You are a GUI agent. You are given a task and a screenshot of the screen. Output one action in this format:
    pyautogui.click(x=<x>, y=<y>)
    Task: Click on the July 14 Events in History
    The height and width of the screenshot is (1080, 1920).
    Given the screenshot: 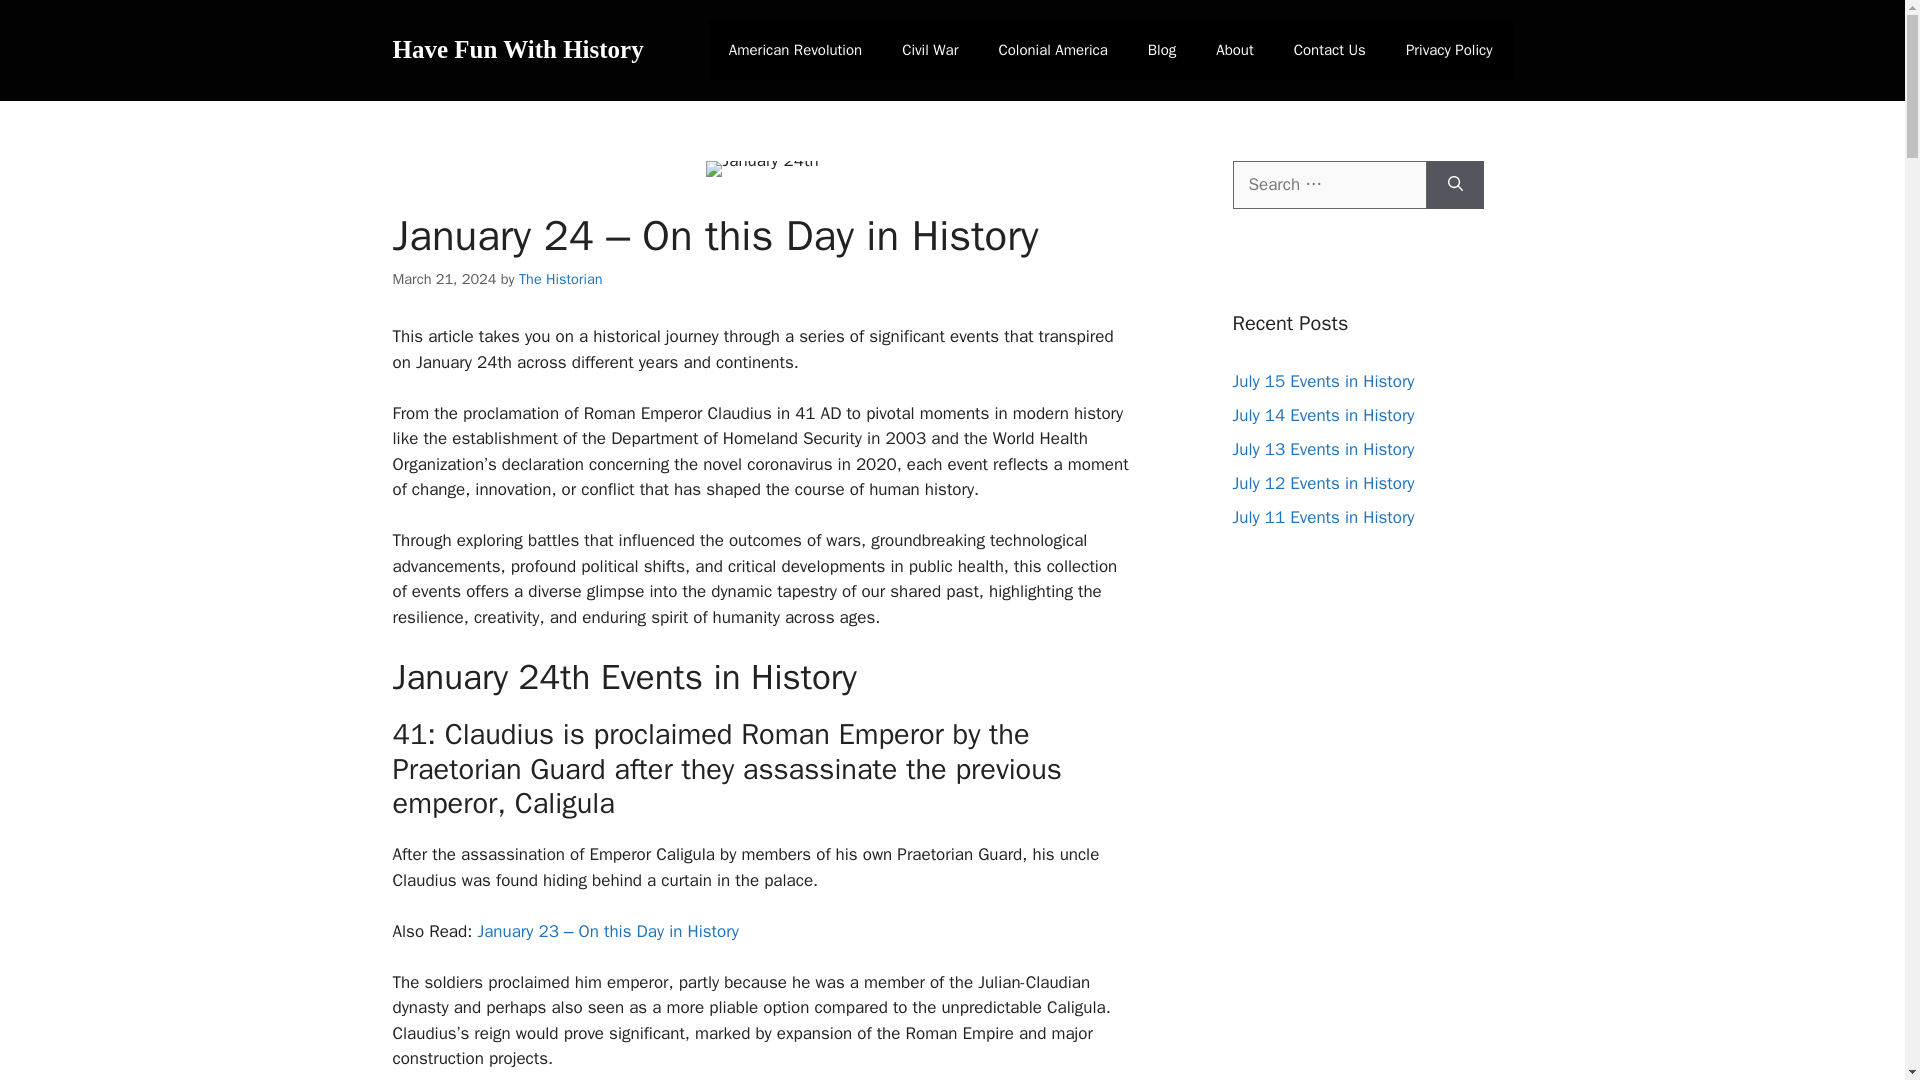 What is the action you would take?
    pyautogui.click(x=1322, y=414)
    